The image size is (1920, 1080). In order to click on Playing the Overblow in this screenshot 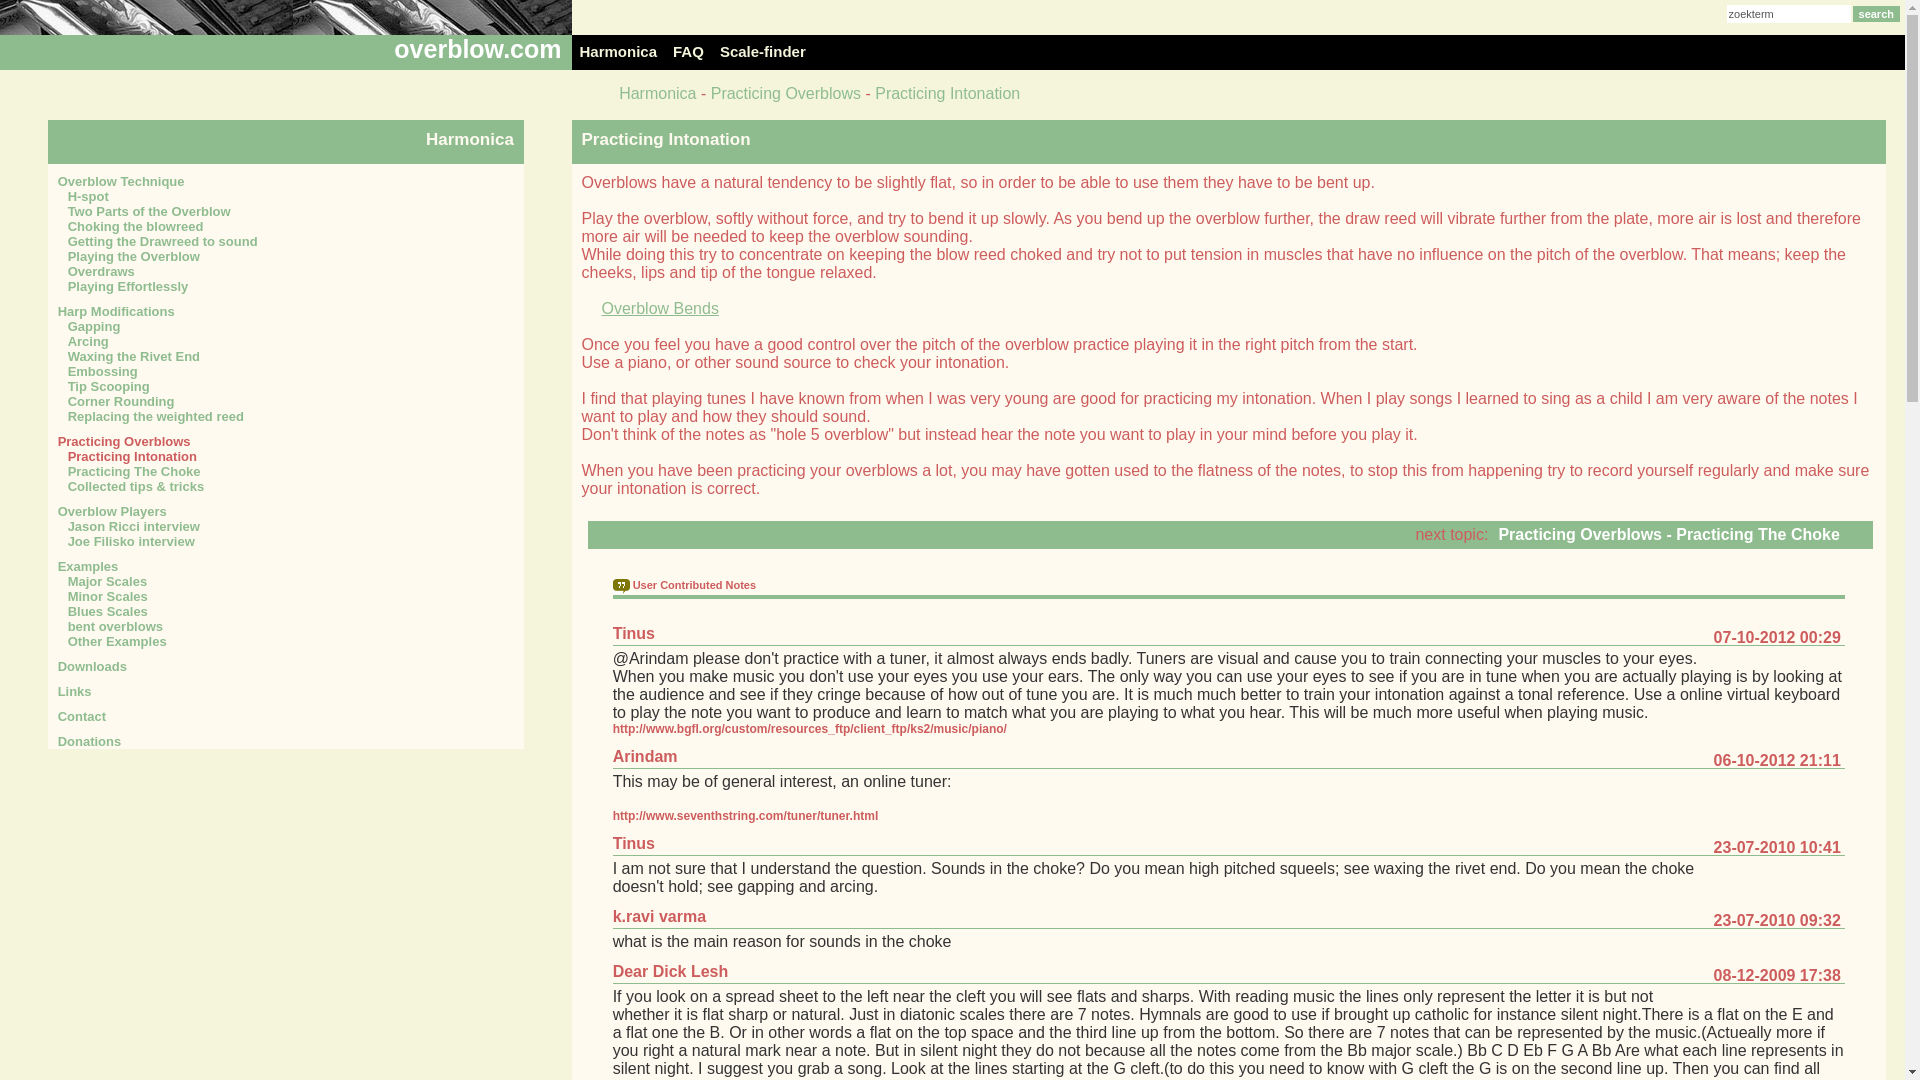, I will do `click(286, 256)`.